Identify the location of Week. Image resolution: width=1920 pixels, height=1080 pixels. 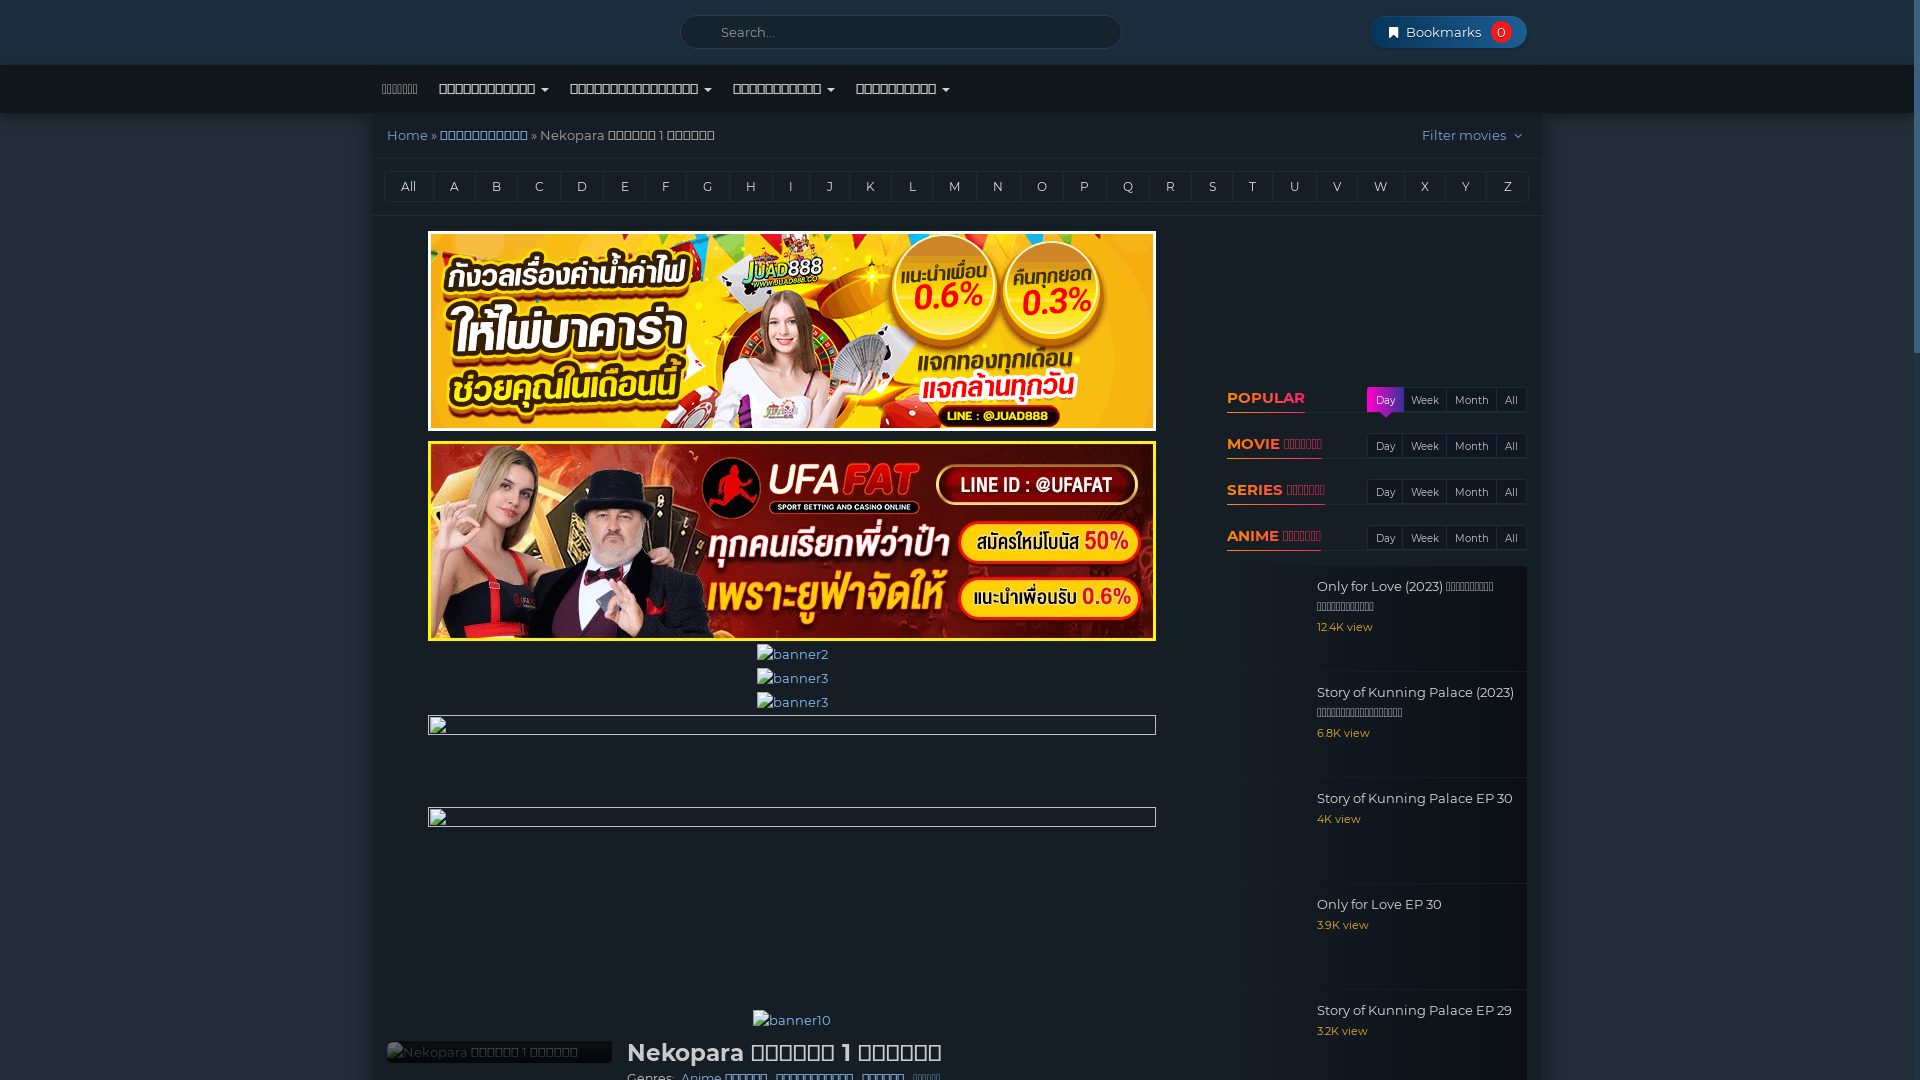
(1425, 538).